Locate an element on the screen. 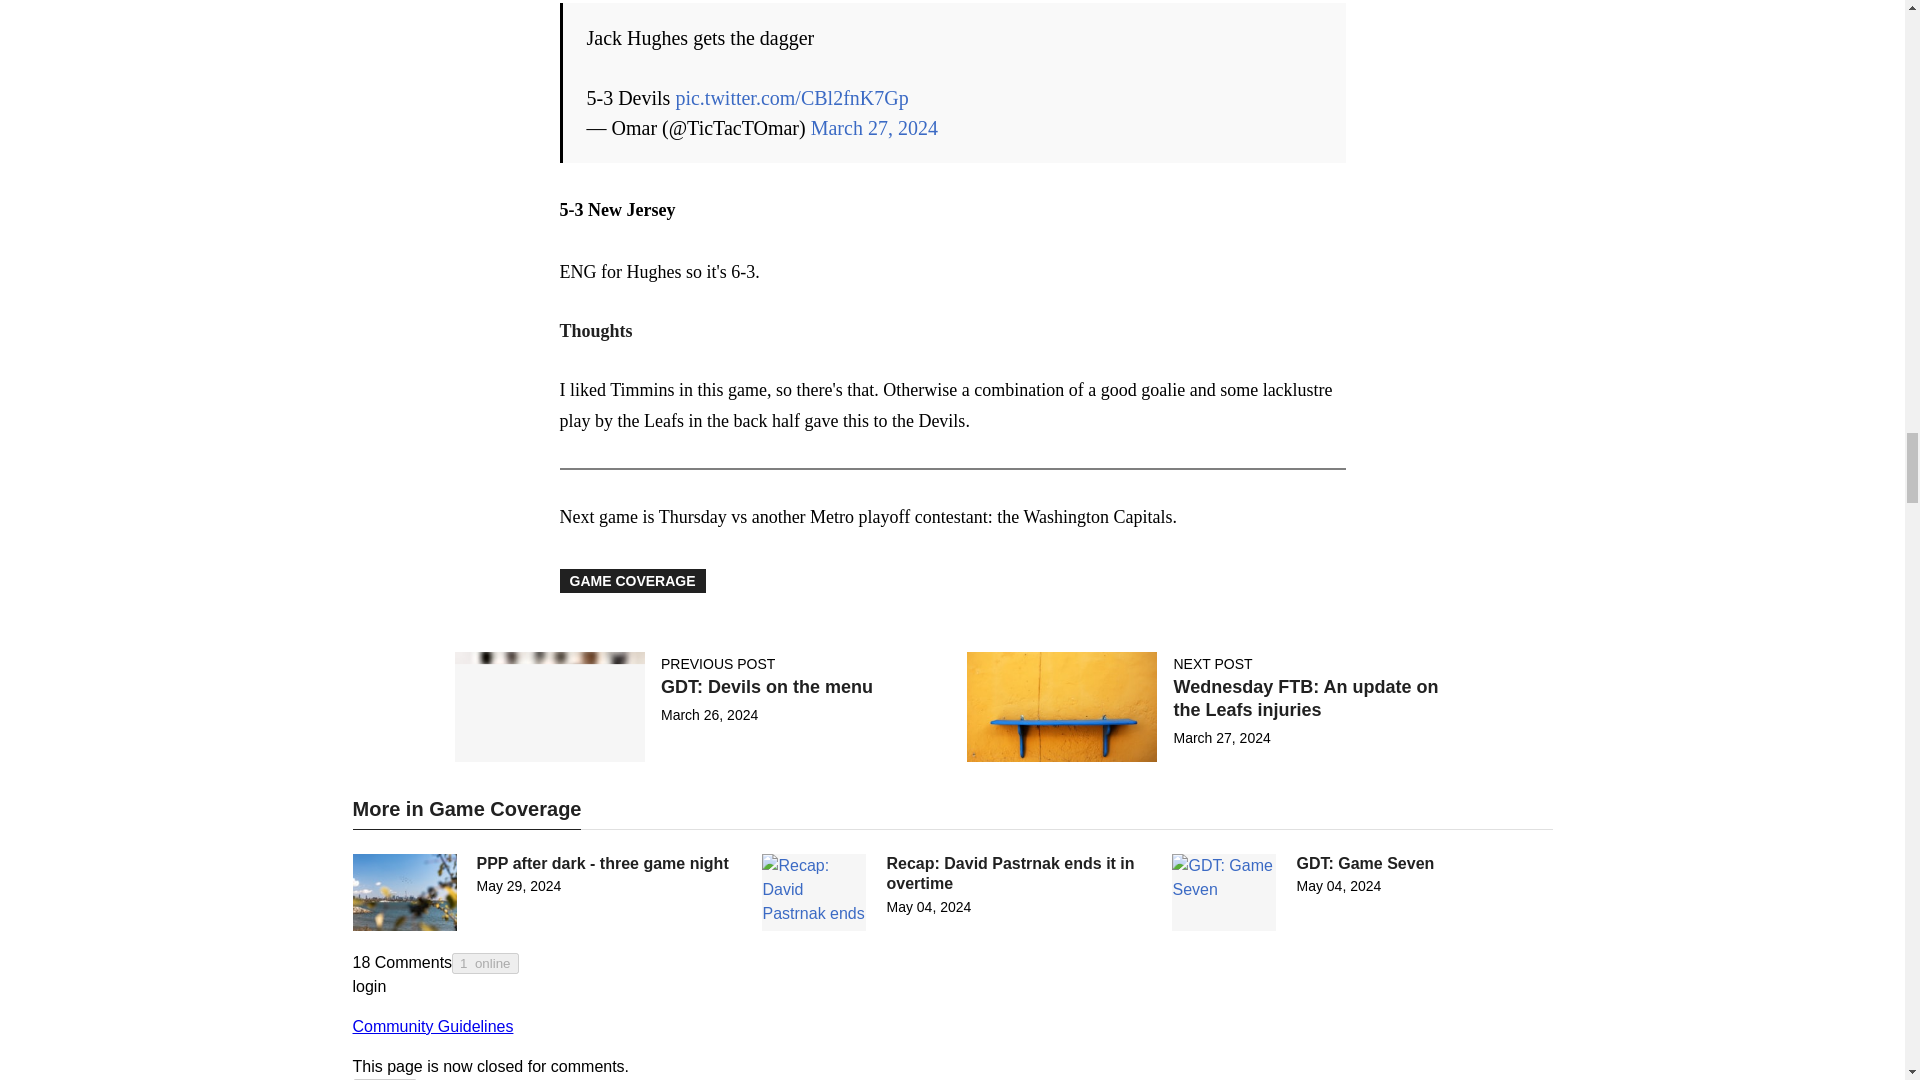 The height and width of the screenshot is (1080, 1920). 04 May, 2024 is located at coordinates (1338, 886).